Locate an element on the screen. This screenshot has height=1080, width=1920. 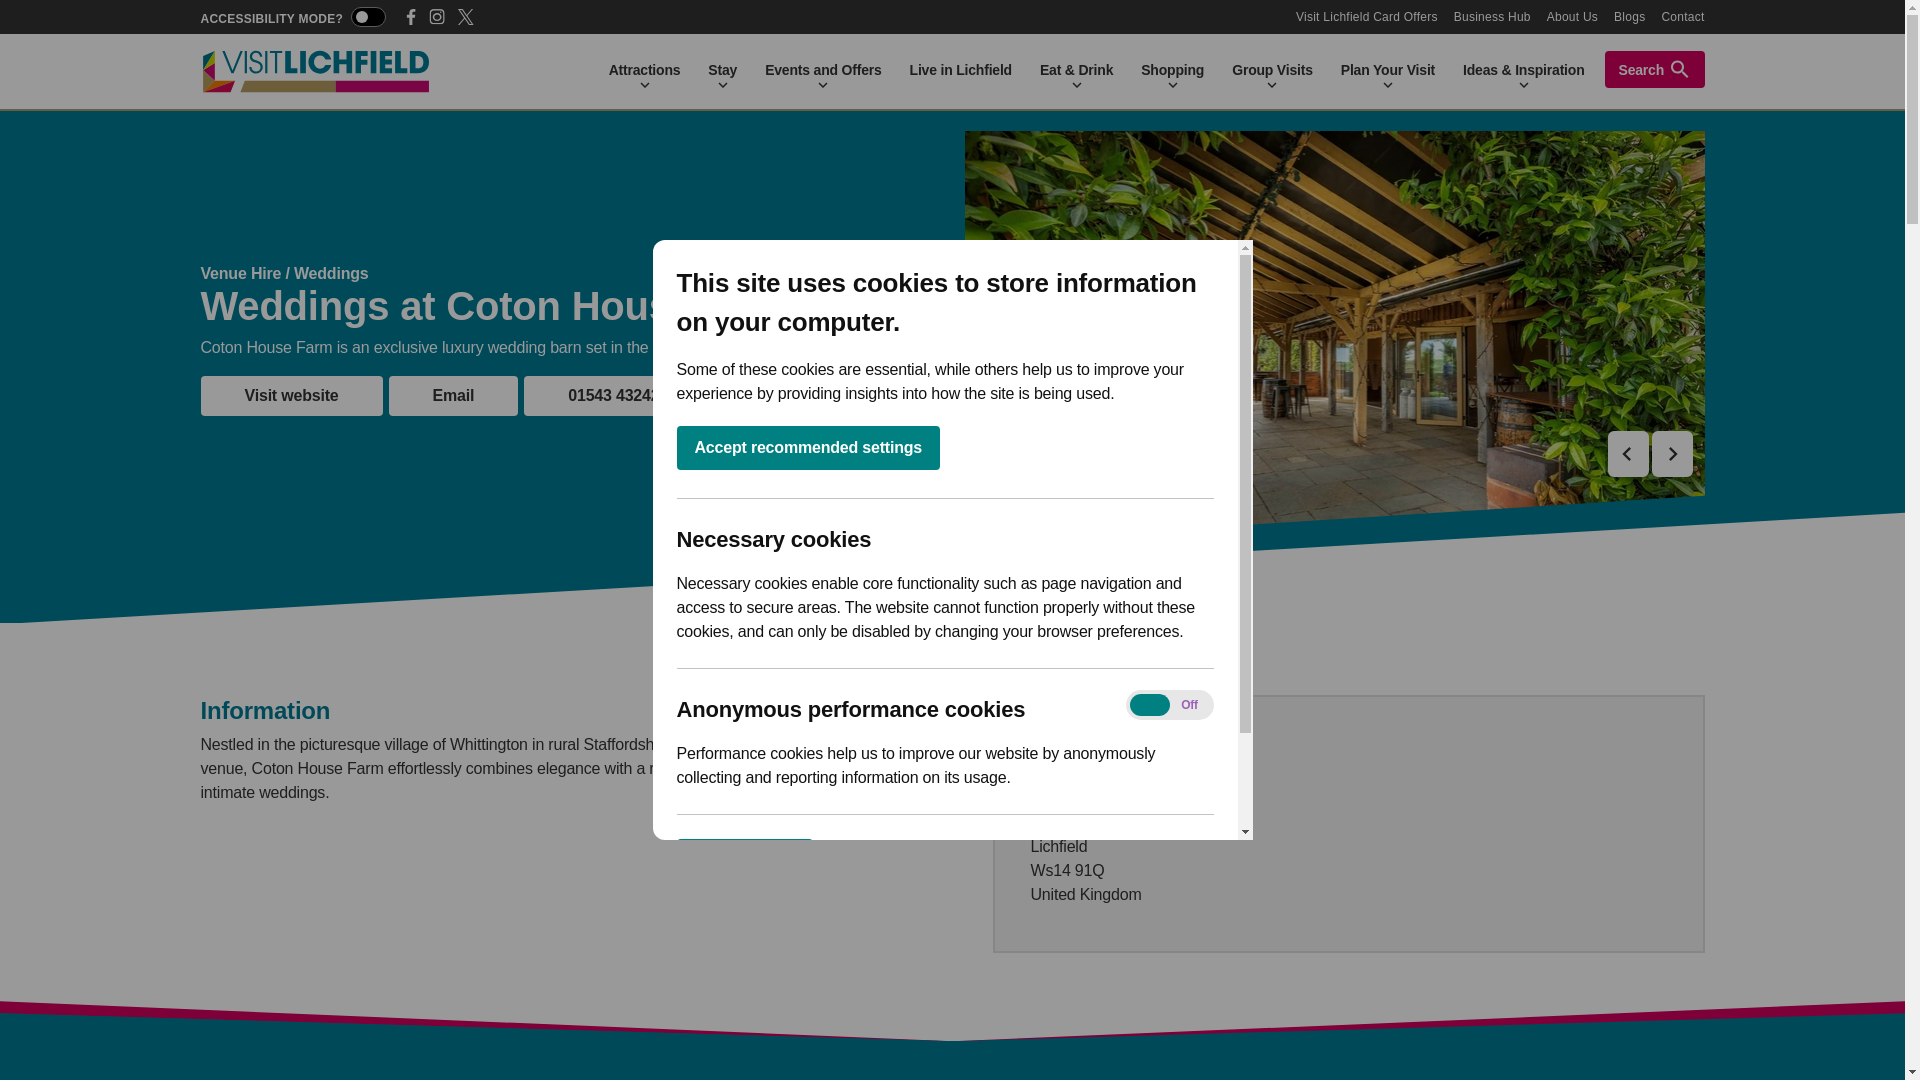
Group Visits is located at coordinates (1272, 70).